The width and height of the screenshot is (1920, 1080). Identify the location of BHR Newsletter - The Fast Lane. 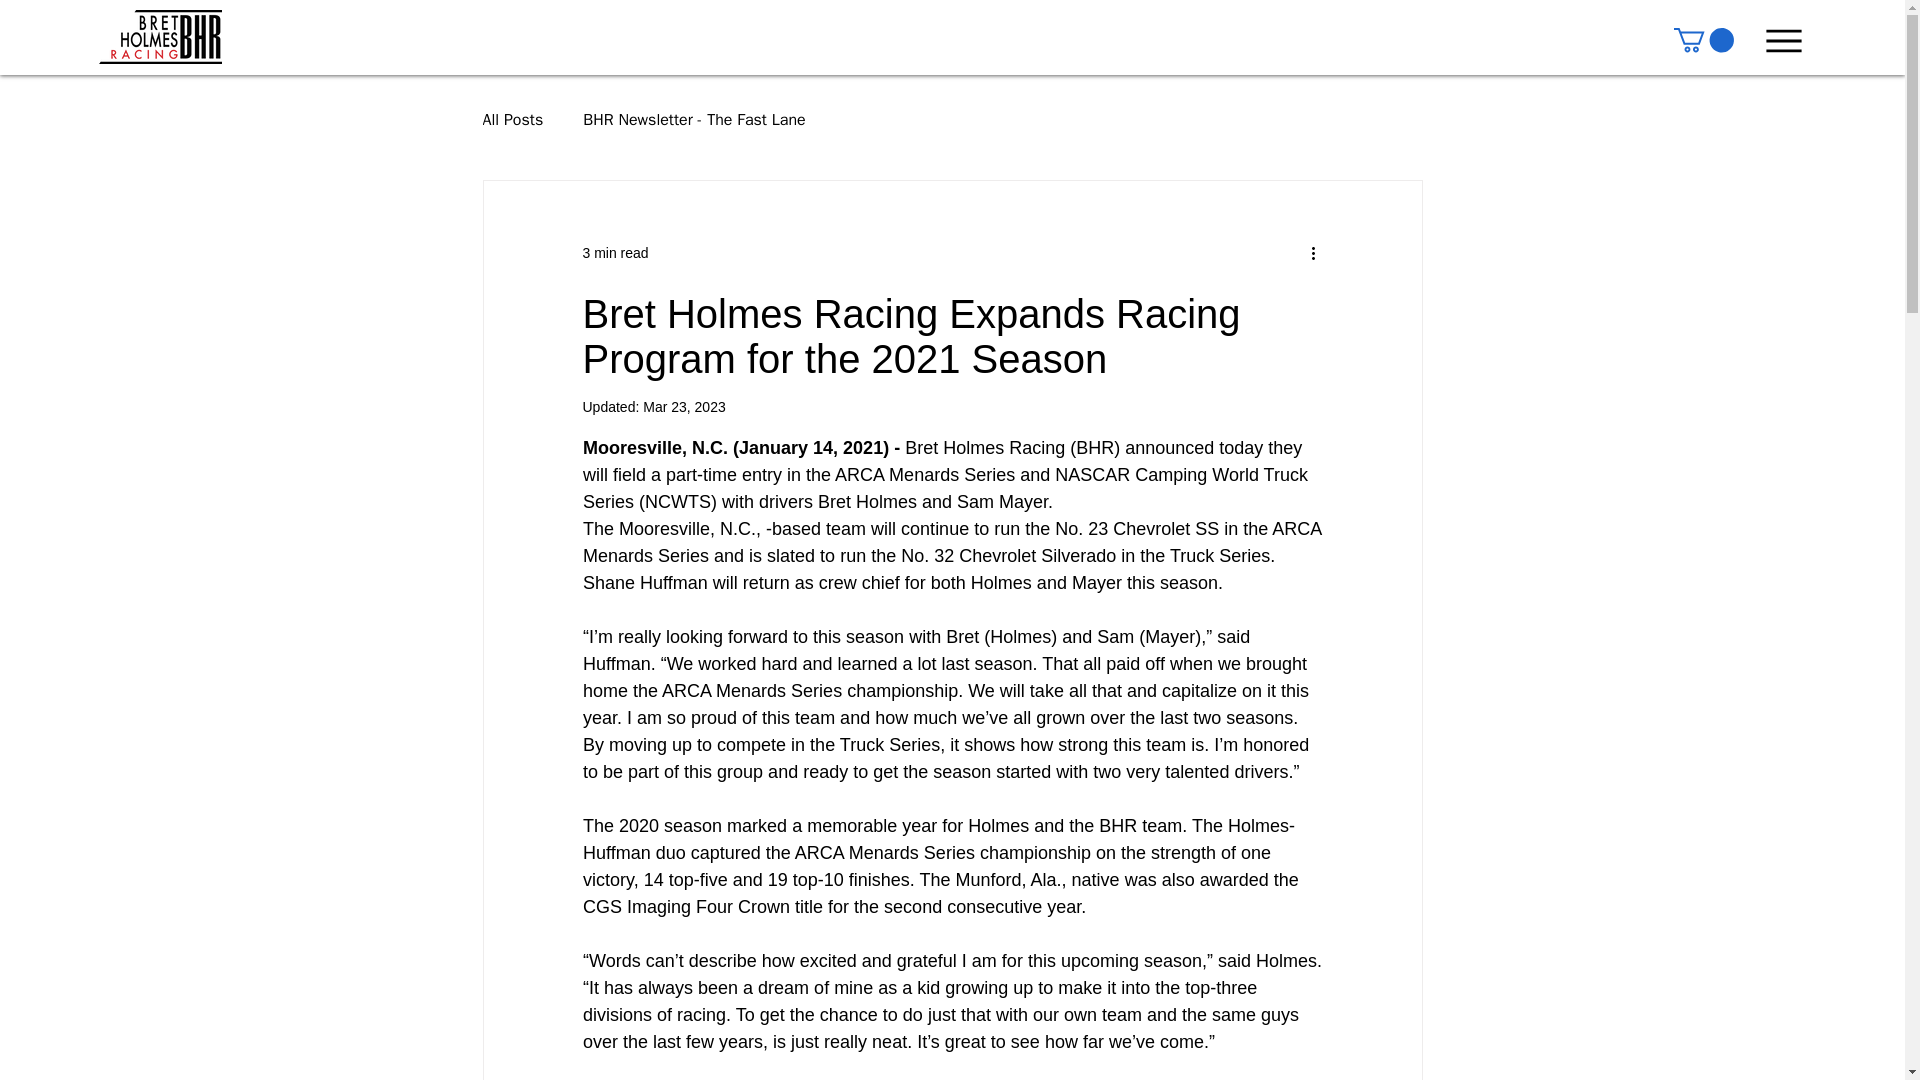
(694, 120).